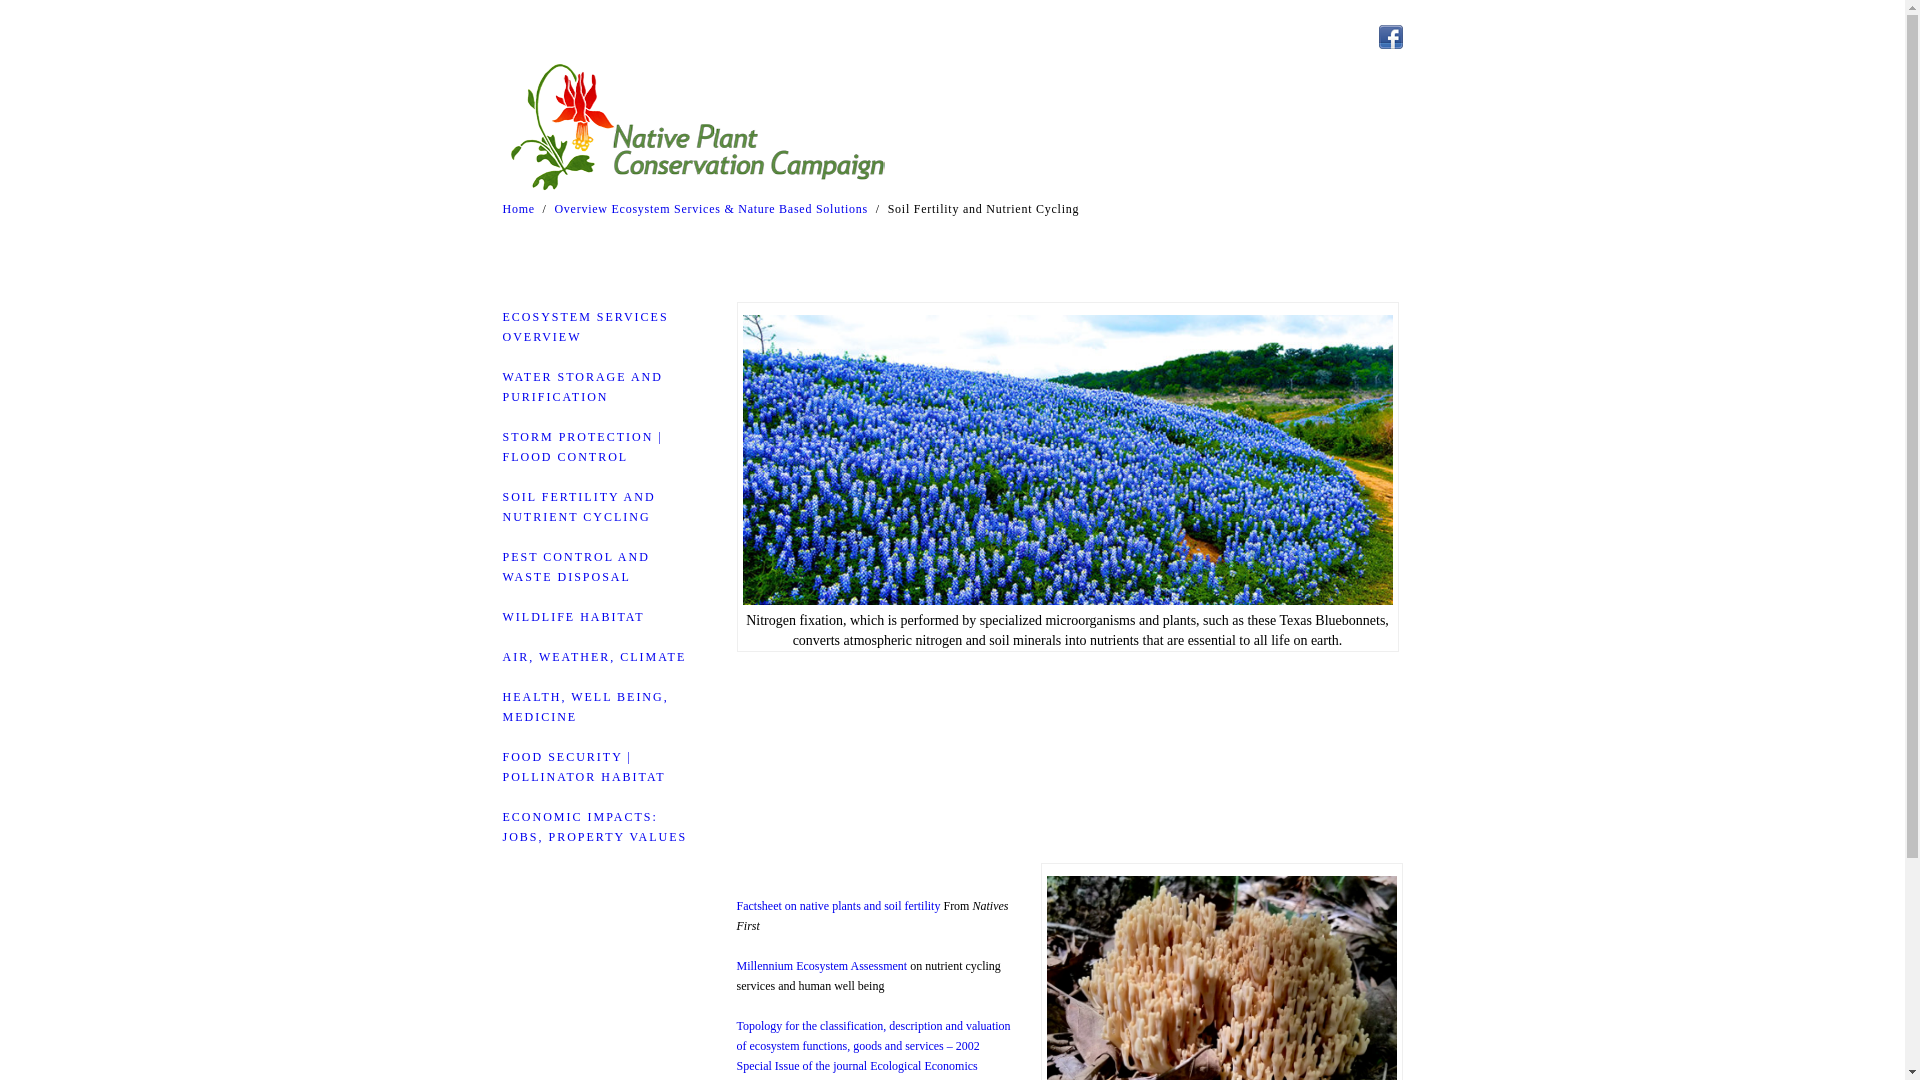 The image size is (1920, 1080). I want to click on Millennium Ecosystem Assessment, so click(820, 966).